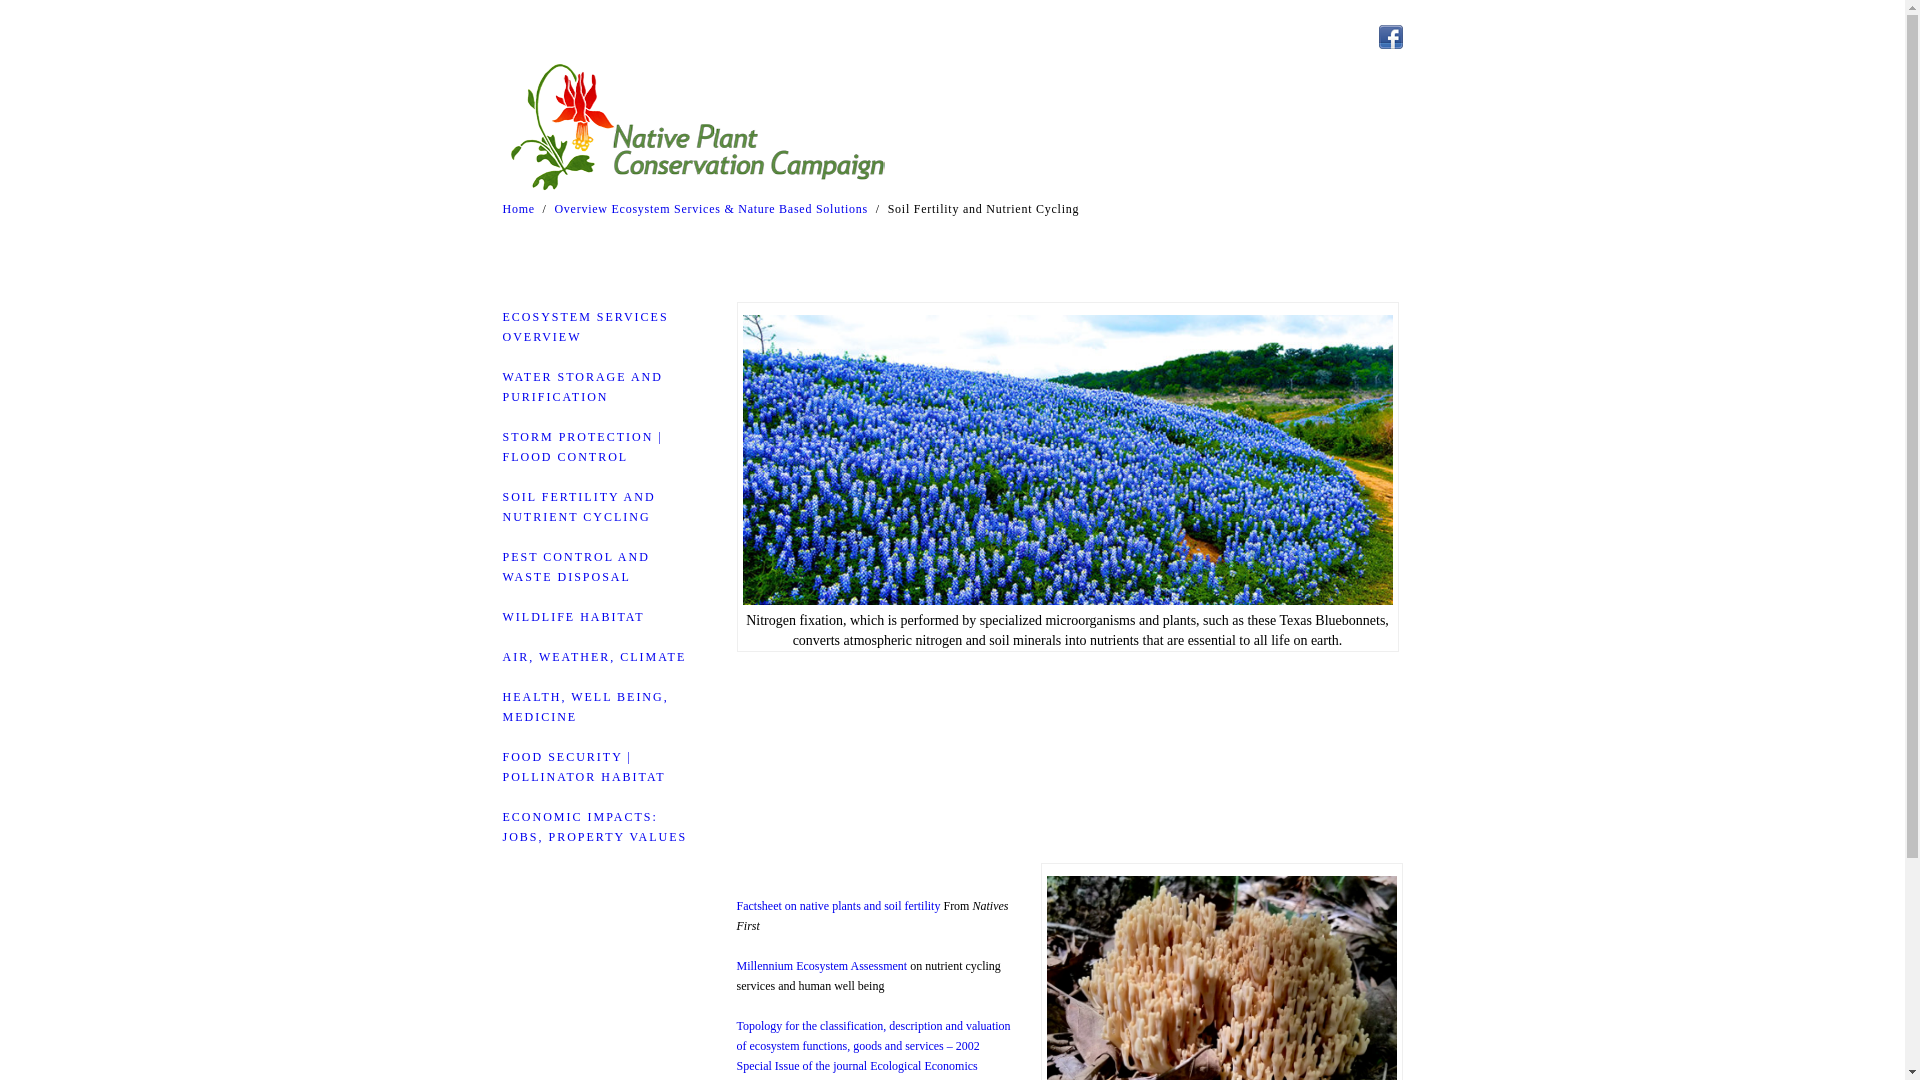 The image size is (1920, 1080). I want to click on Millennium Ecosystem Assessment, so click(820, 966).